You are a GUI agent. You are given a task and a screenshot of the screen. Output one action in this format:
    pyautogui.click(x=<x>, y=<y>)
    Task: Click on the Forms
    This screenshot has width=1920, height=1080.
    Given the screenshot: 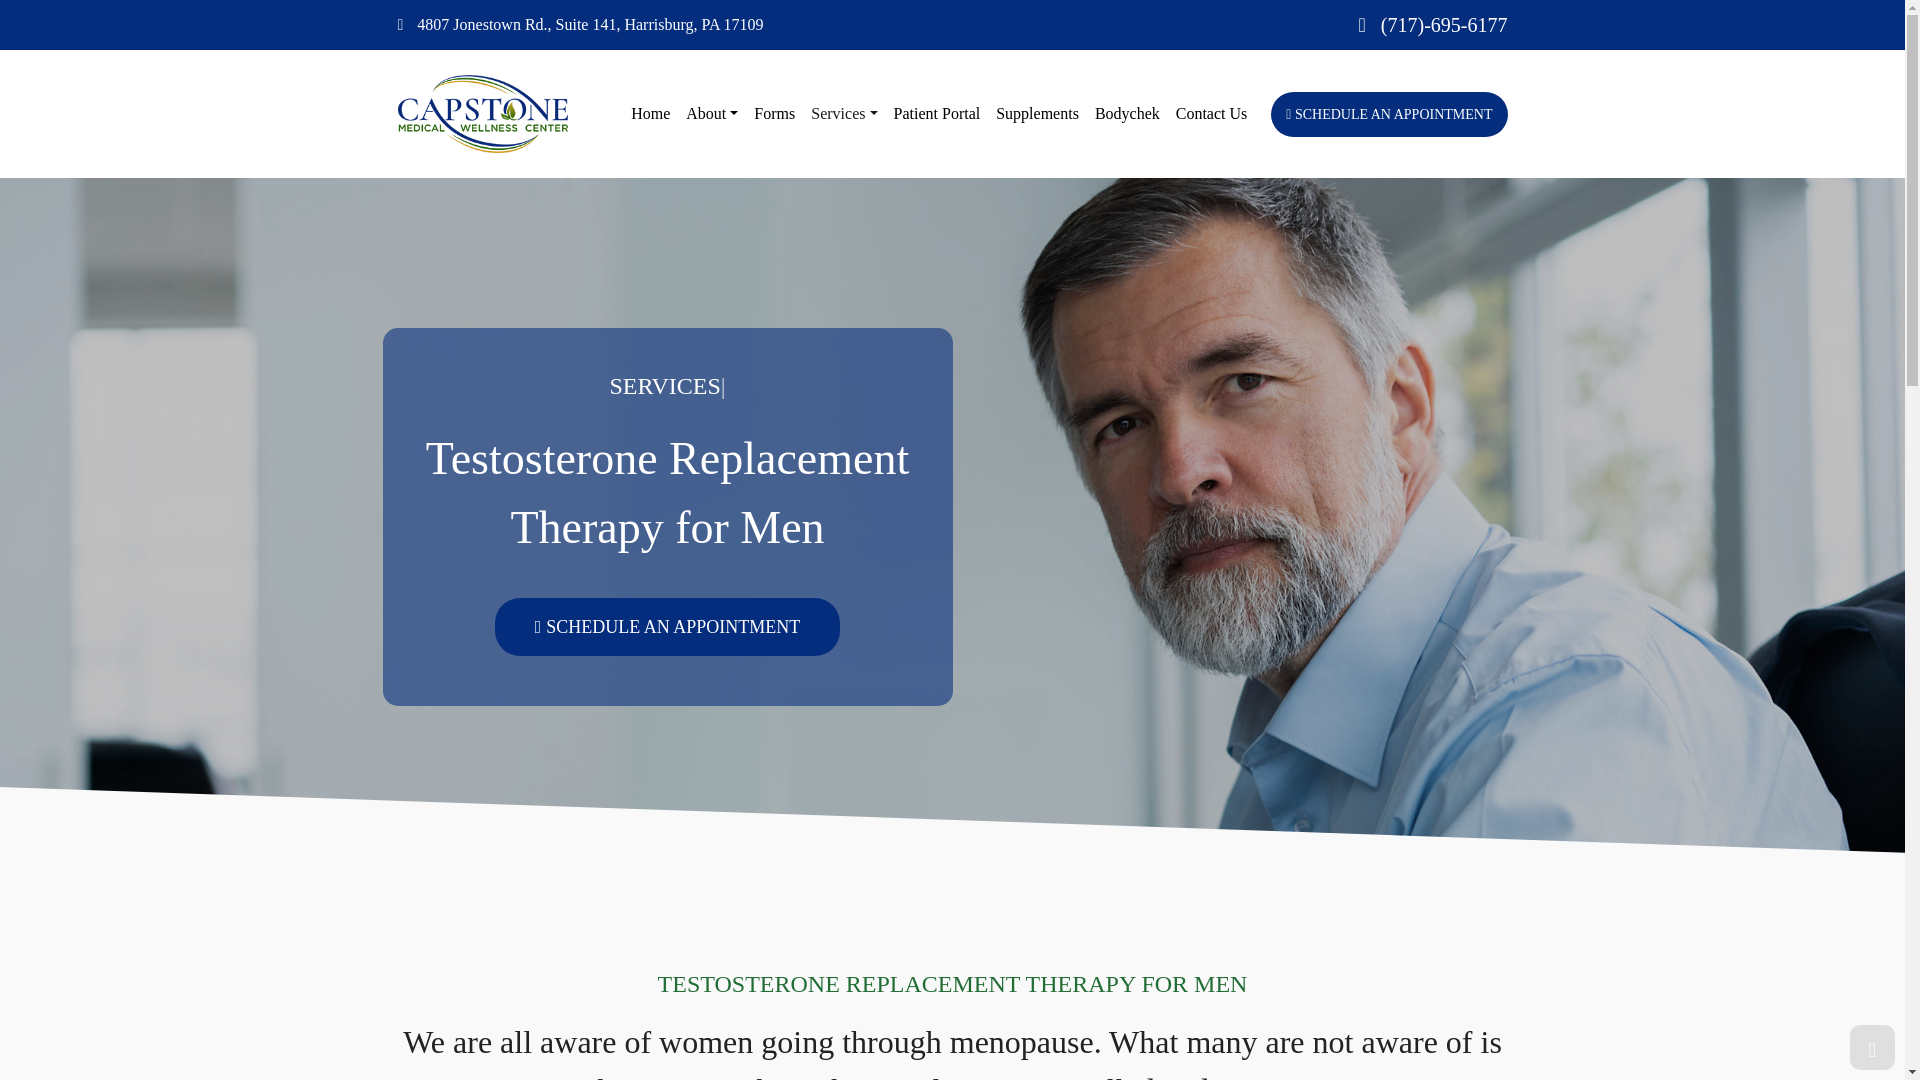 What is the action you would take?
    pyautogui.click(x=774, y=113)
    